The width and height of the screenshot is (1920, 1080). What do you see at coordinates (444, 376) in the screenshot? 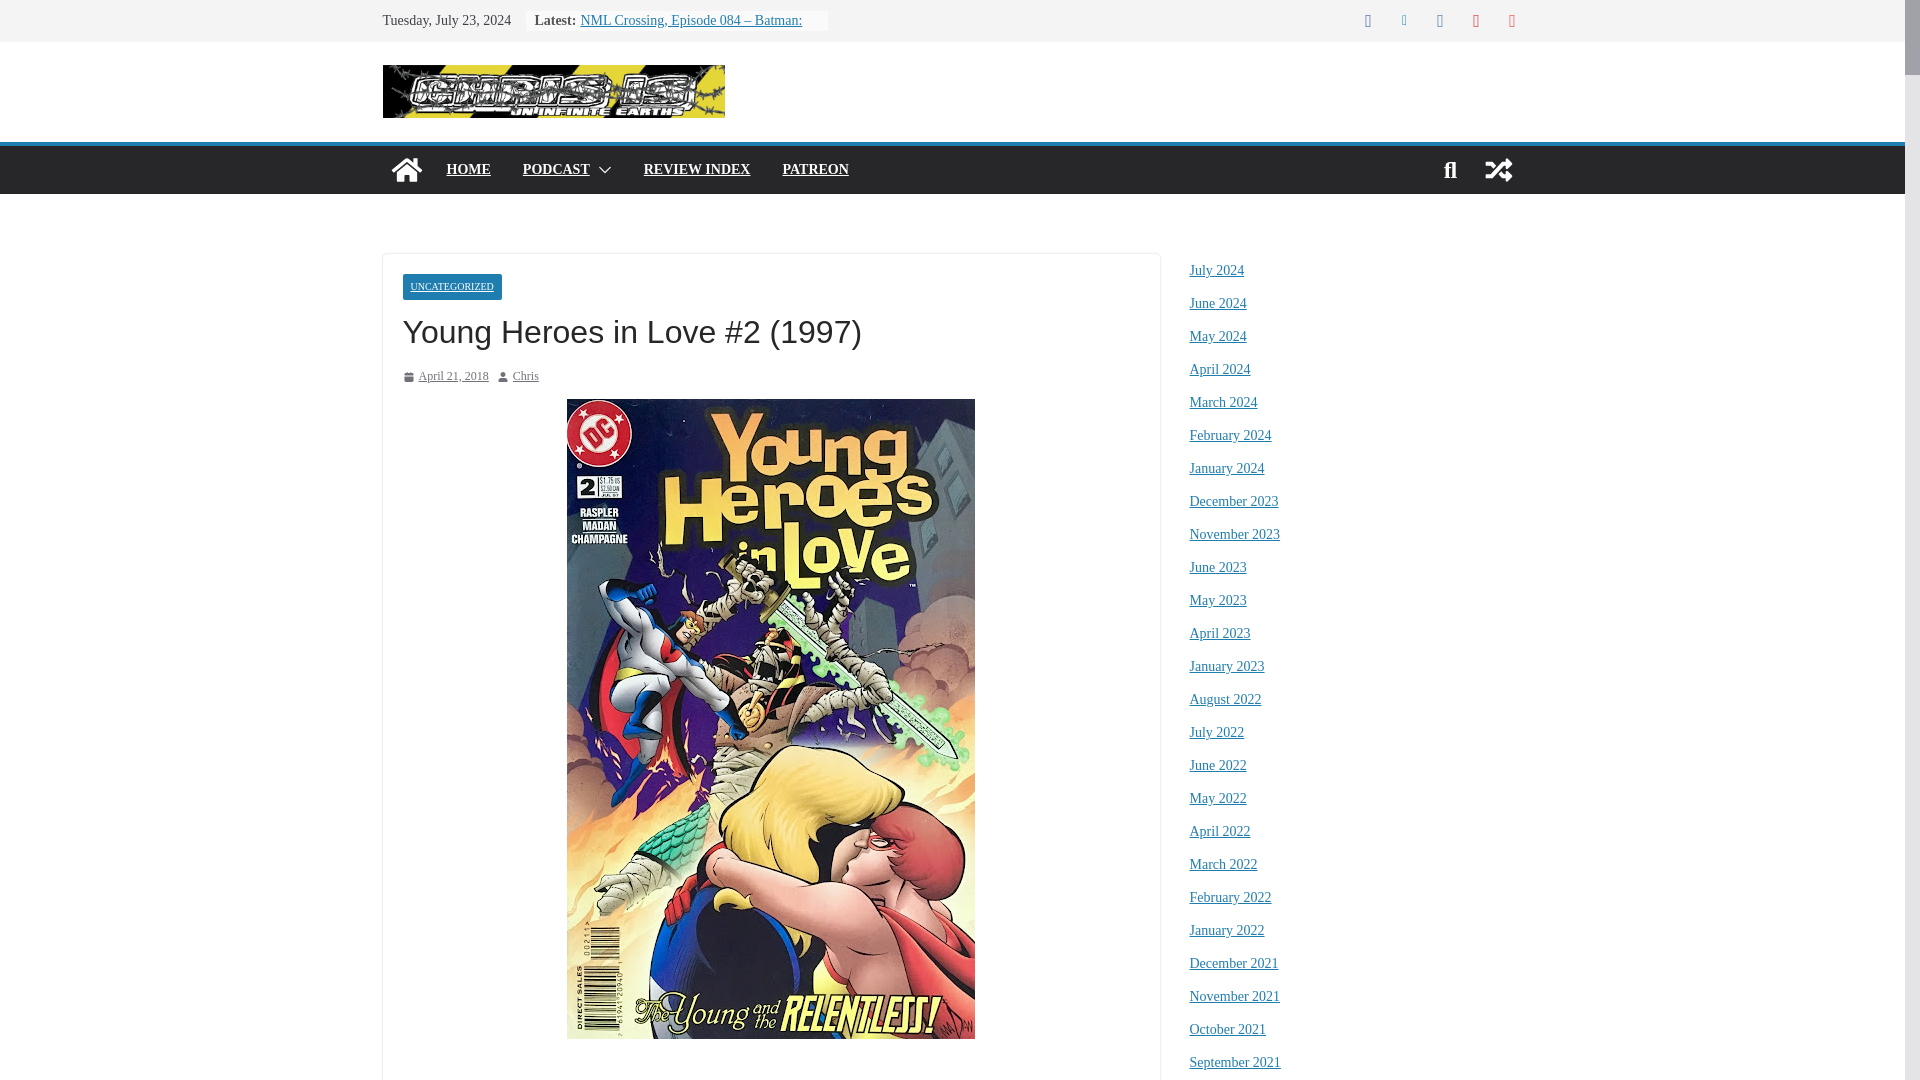
I see `April 21, 2018` at bounding box center [444, 376].